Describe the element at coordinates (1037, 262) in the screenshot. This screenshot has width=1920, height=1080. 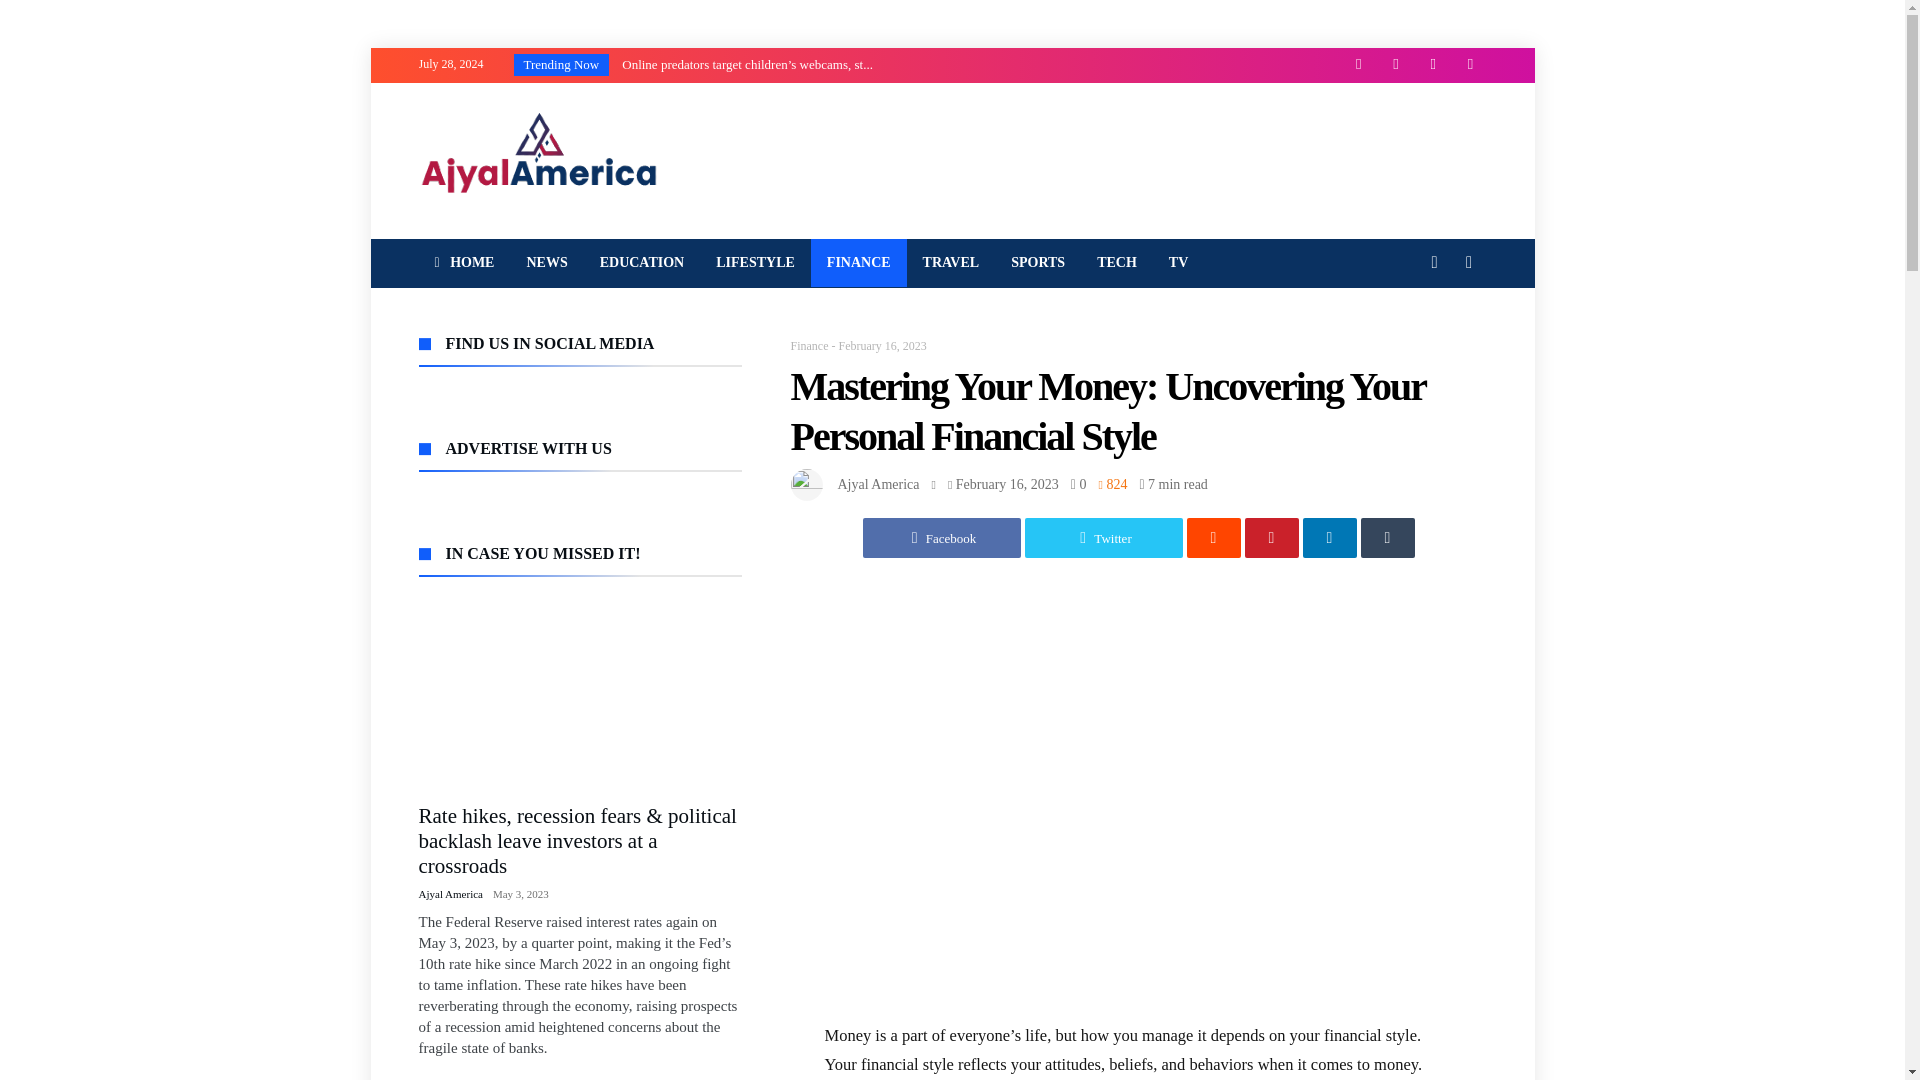
I see `SPORTS` at that location.